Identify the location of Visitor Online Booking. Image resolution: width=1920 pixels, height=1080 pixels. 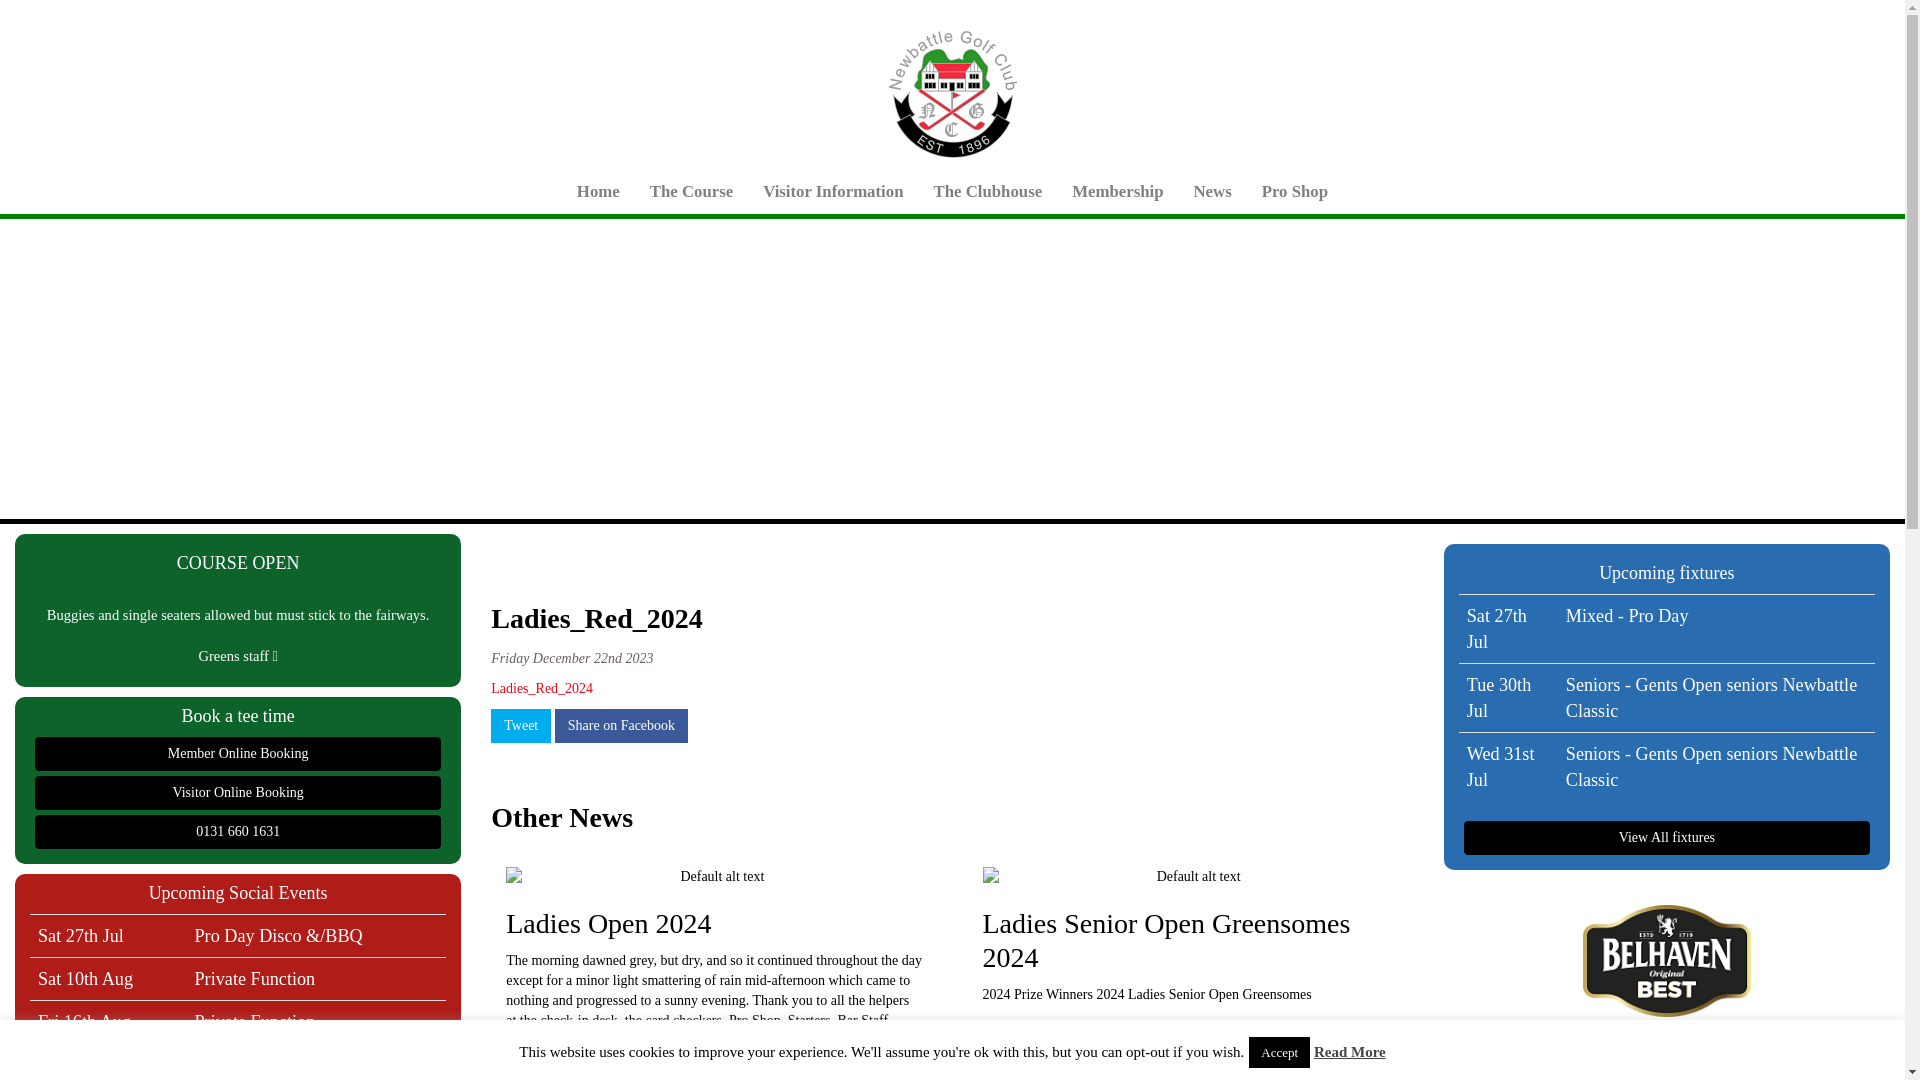
(238, 793).